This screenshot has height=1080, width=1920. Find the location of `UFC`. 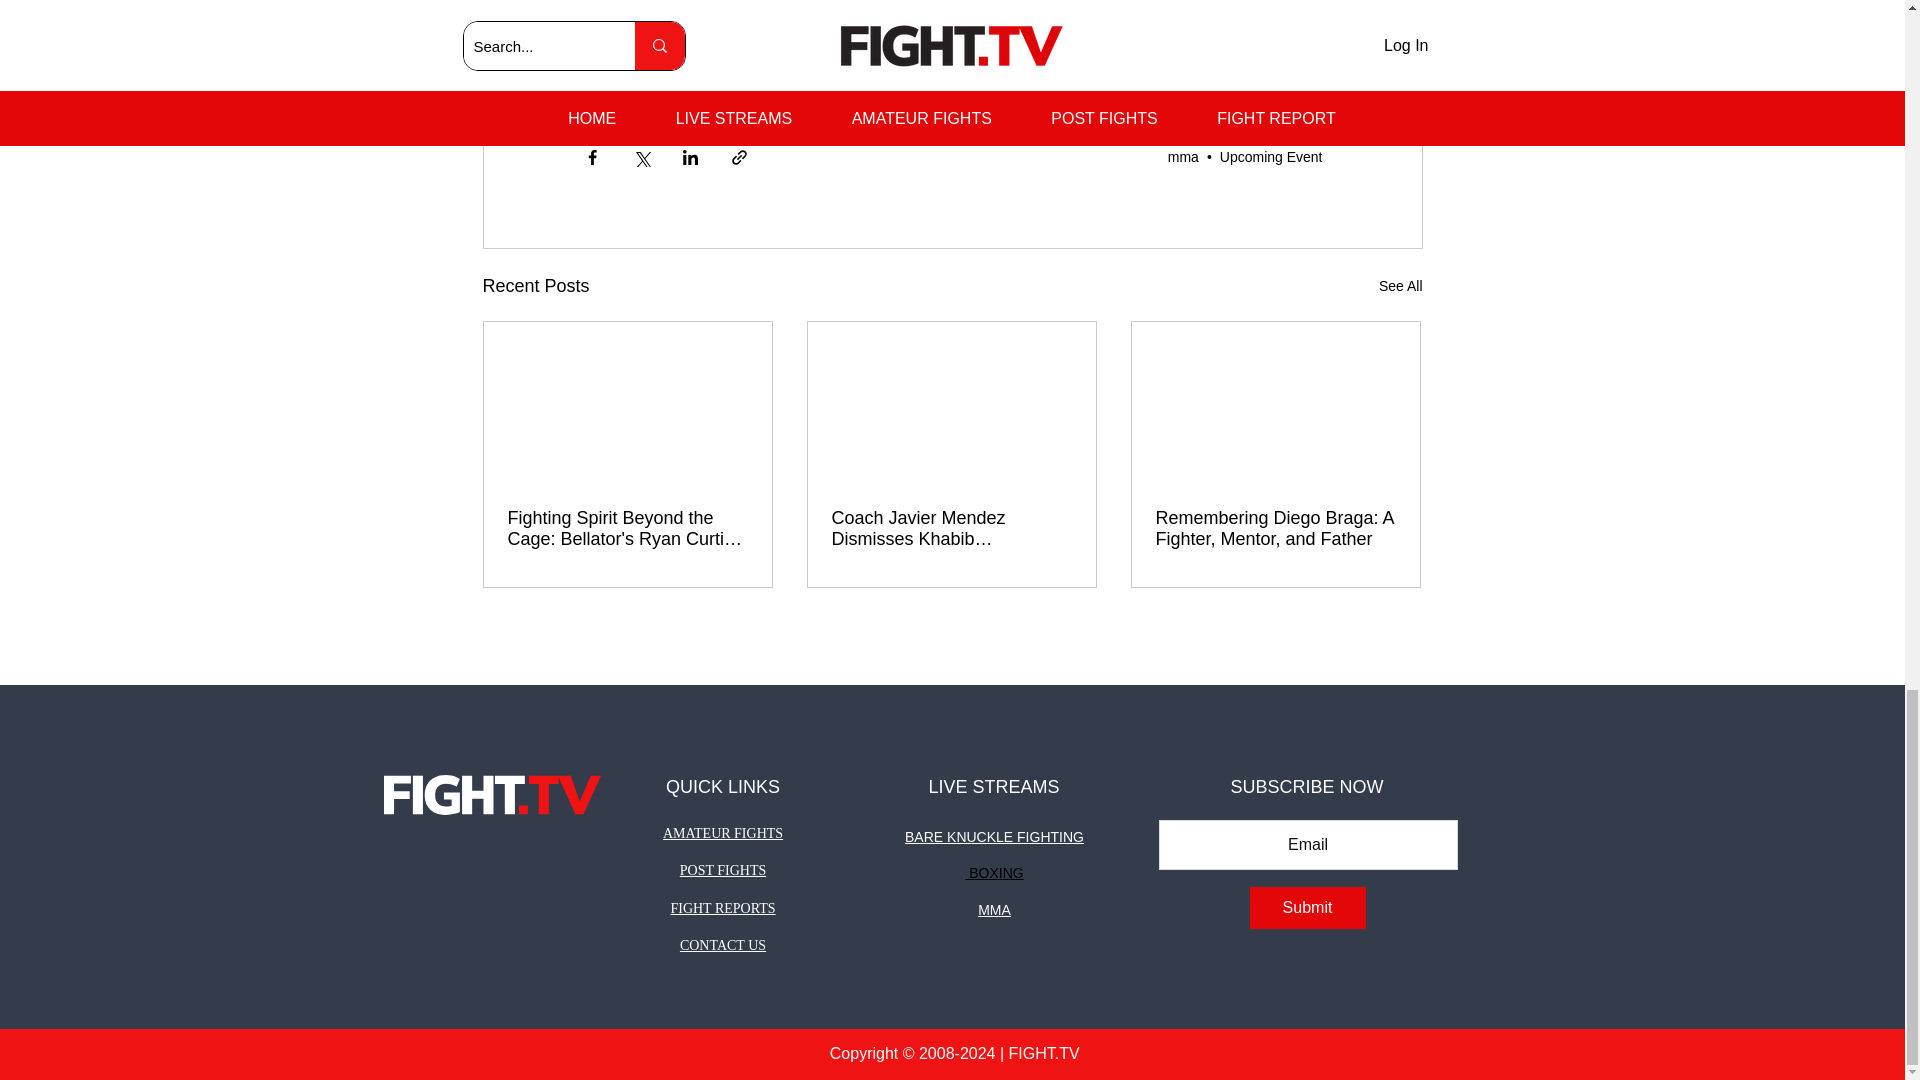

UFC is located at coordinates (676, 44).